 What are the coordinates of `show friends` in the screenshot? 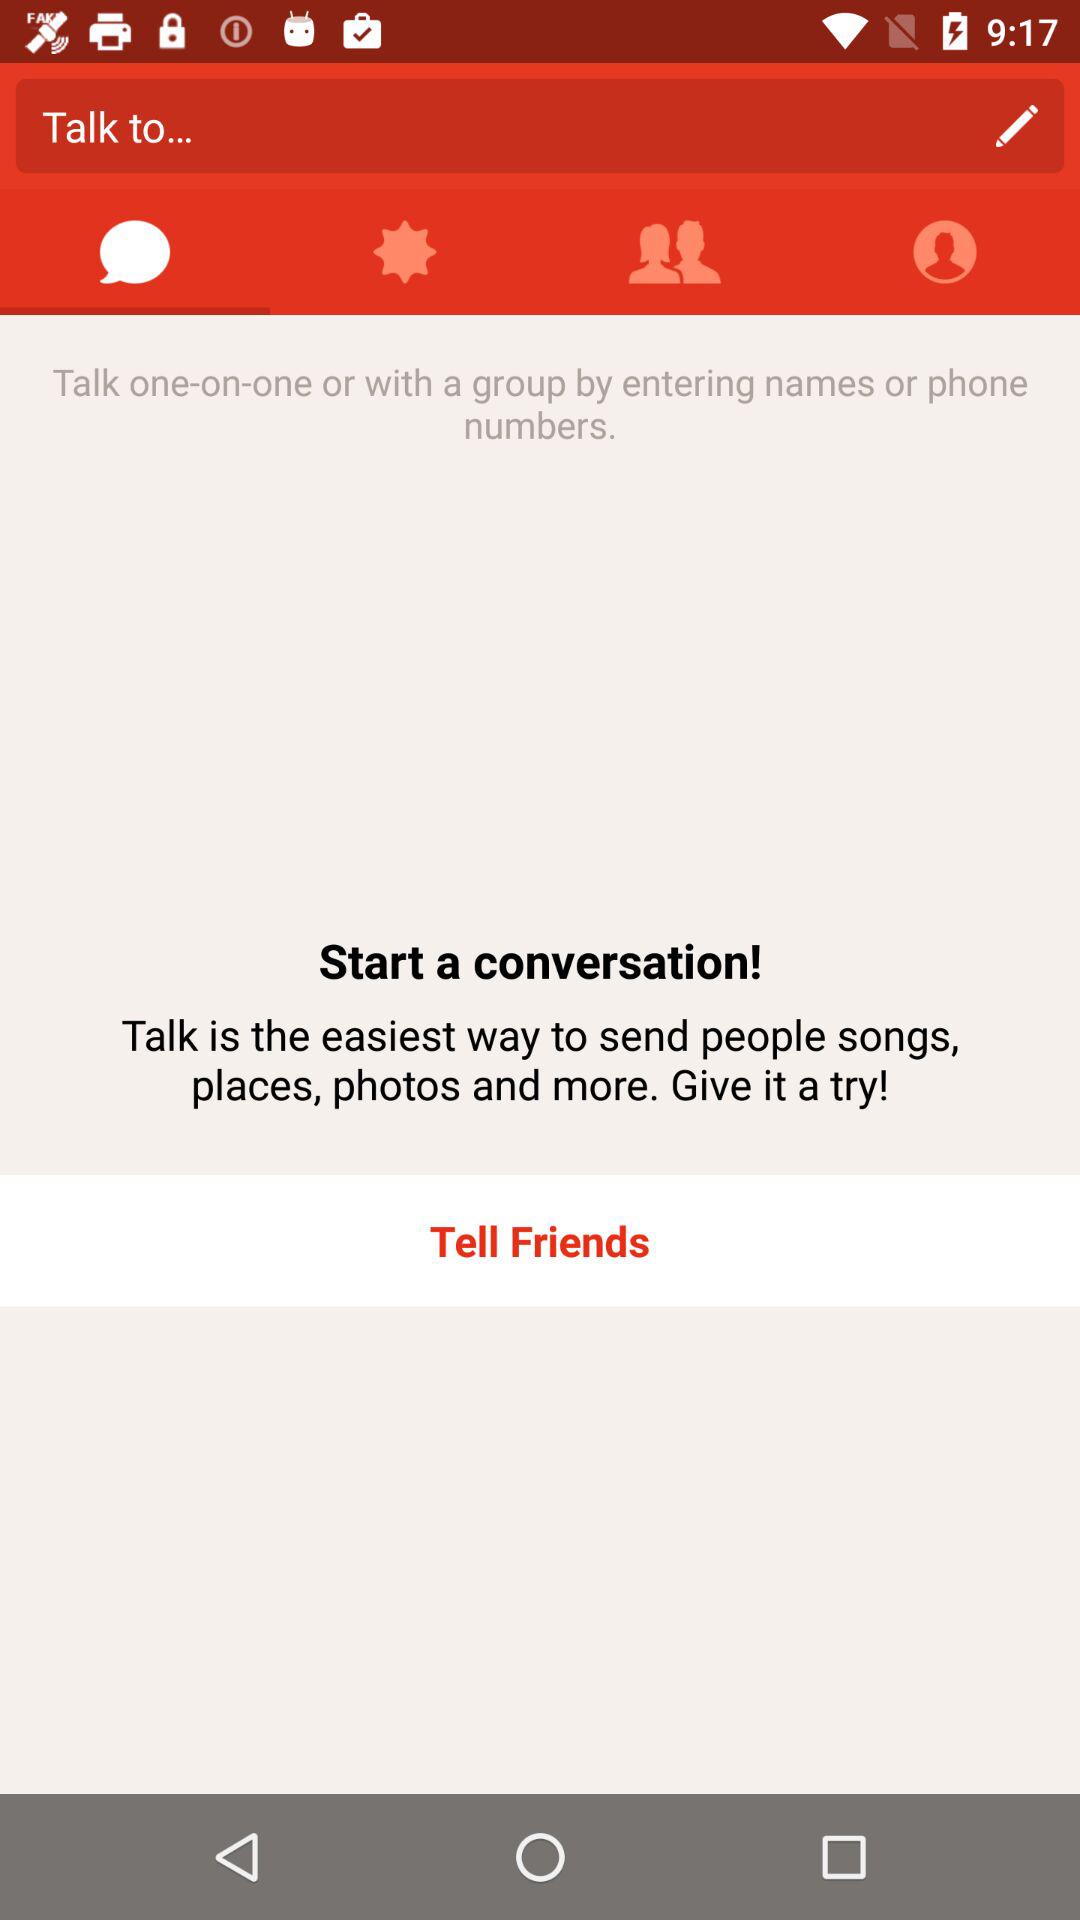 It's located at (675, 252).